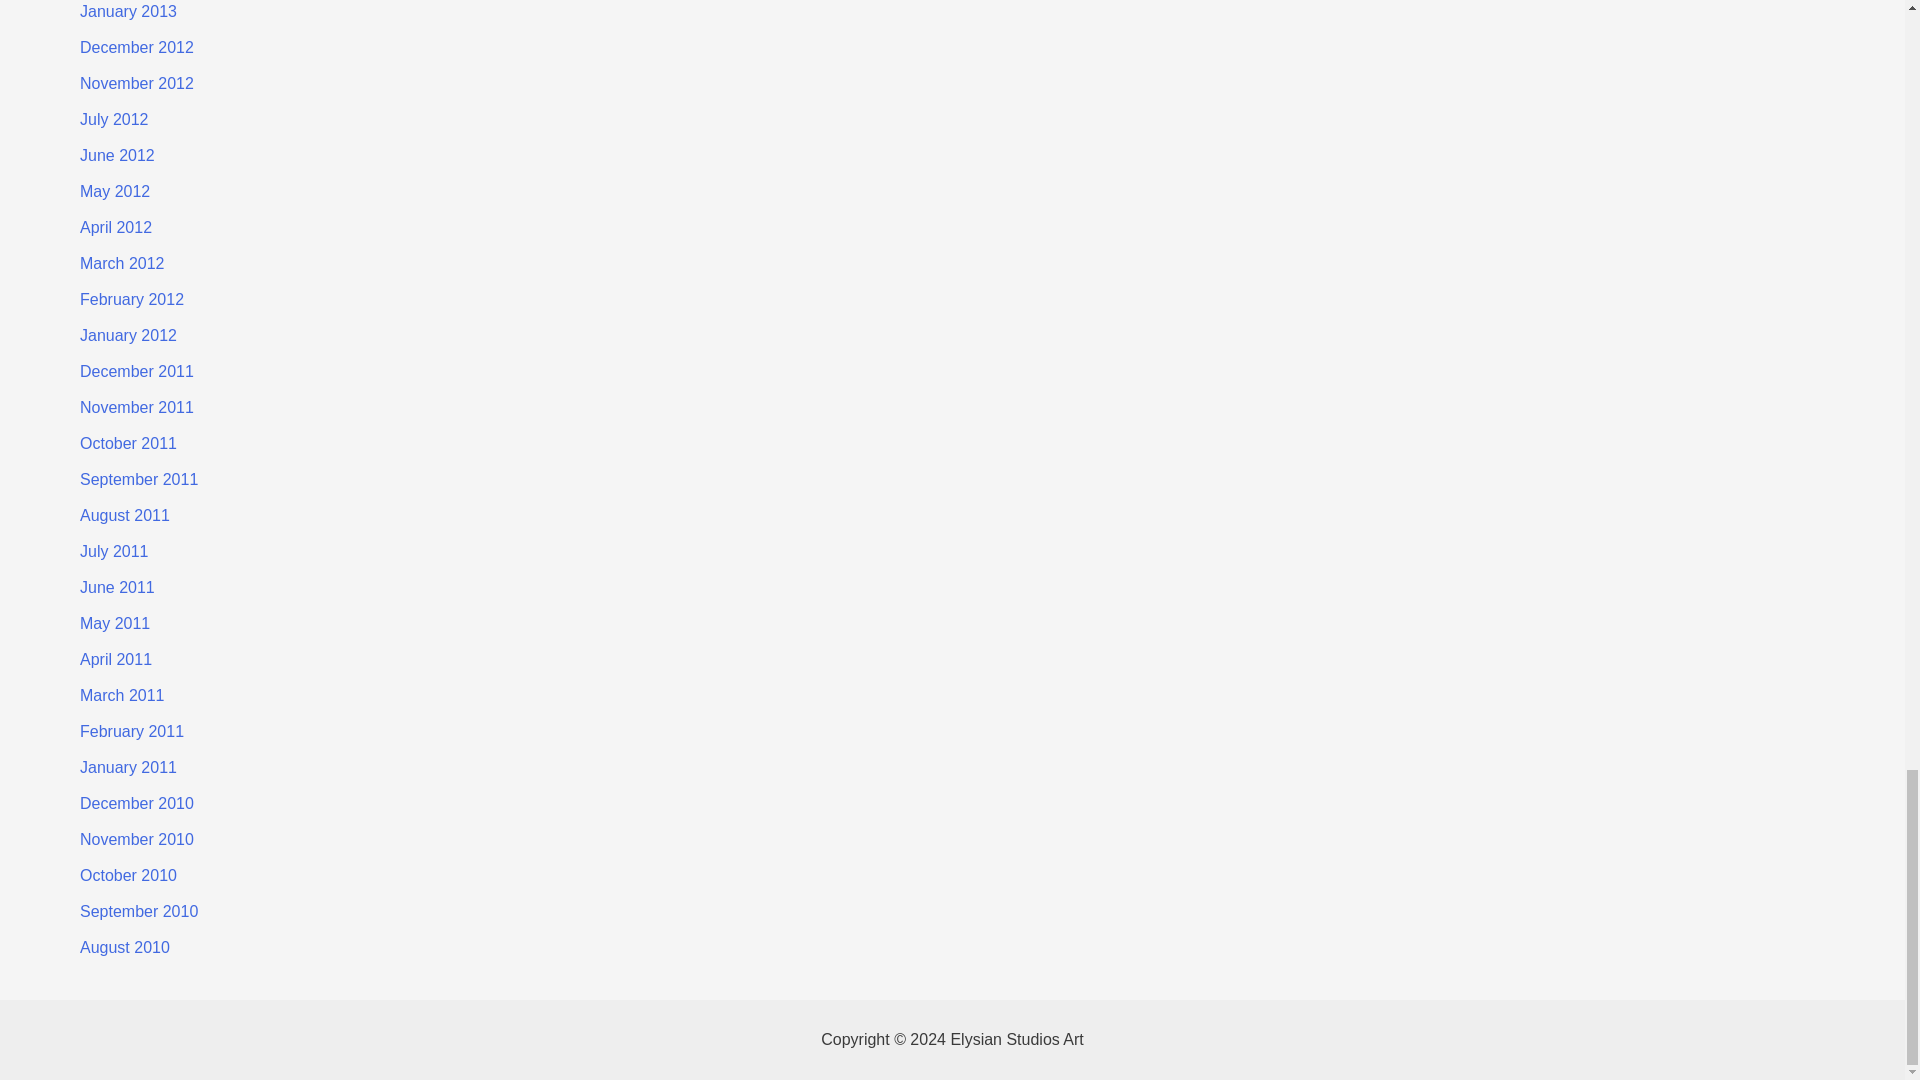 This screenshot has height=1080, width=1920. What do you see at coordinates (136, 406) in the screenshot?
I see `November 2011` at bounding box center [136, 406].